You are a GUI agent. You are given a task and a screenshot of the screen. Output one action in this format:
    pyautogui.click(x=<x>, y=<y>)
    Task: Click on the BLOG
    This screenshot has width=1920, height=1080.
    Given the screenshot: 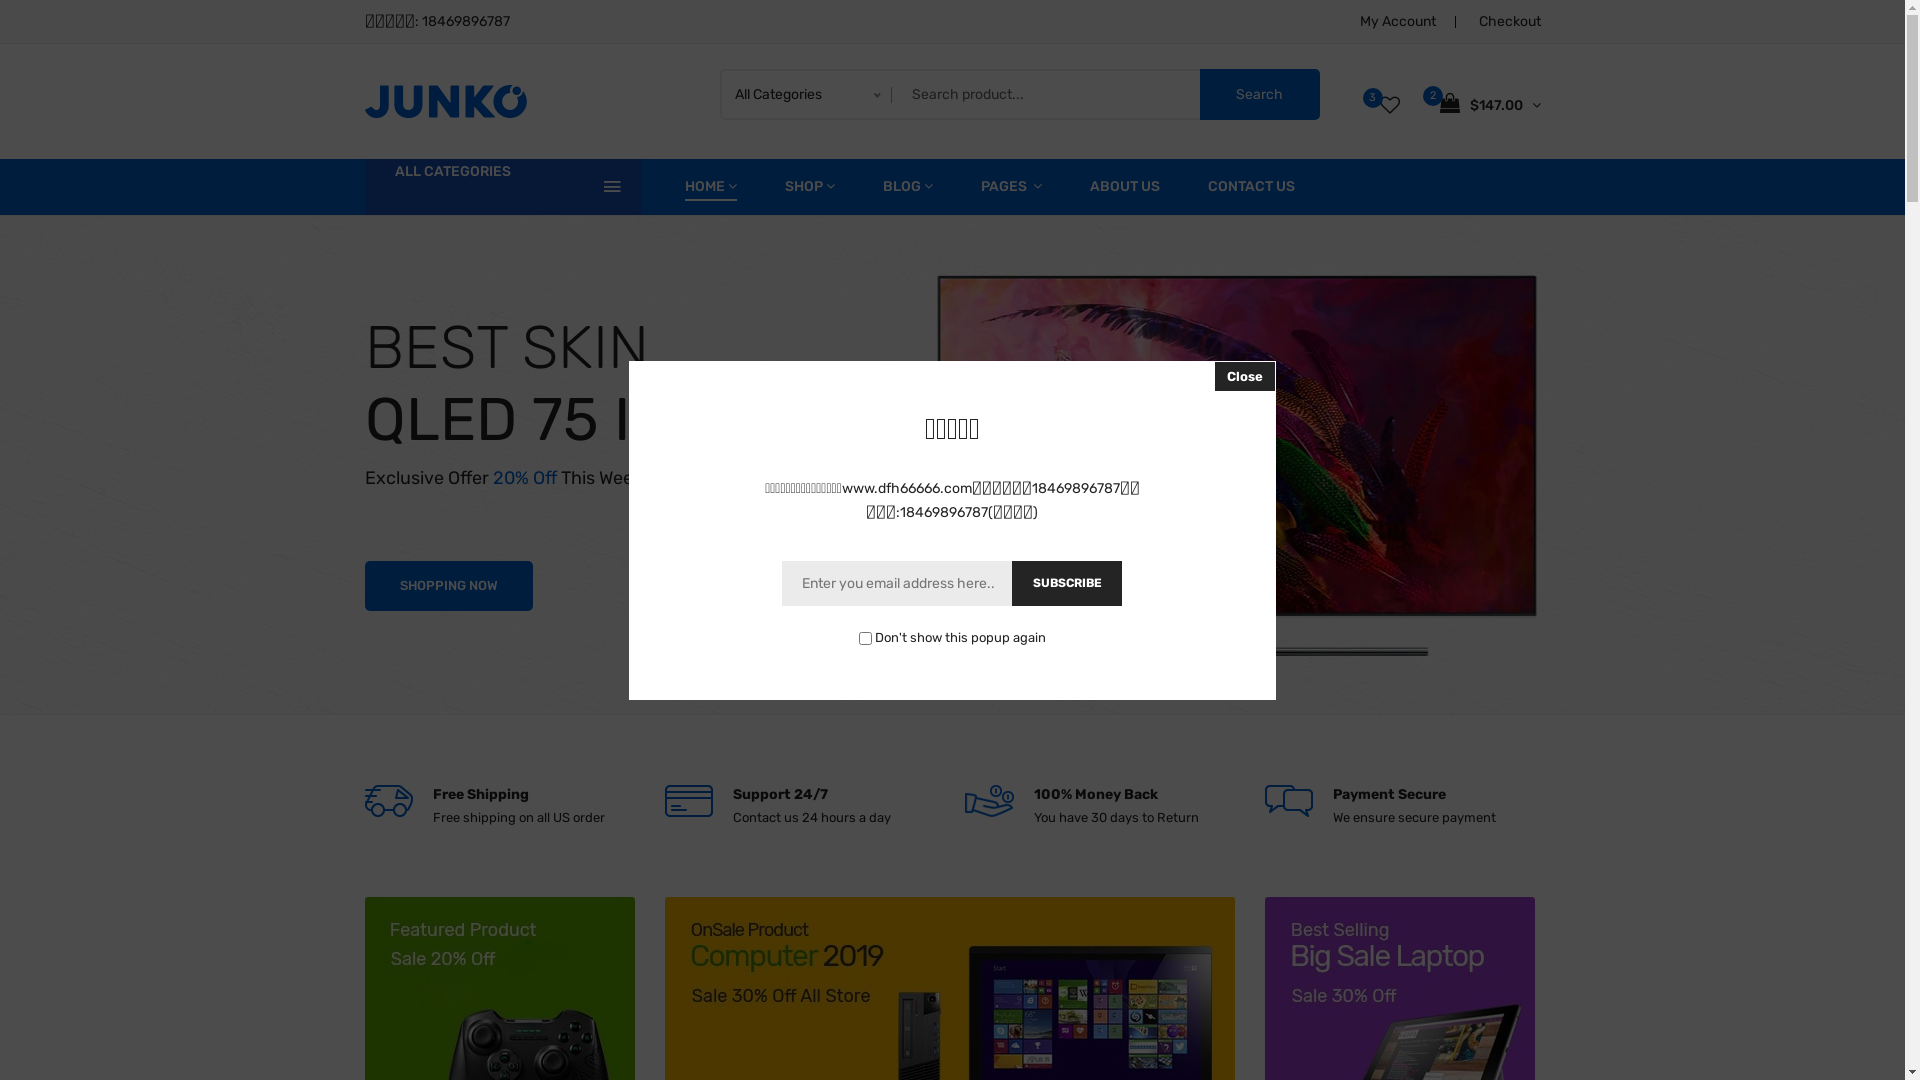 What is the action you would take?
    pyautogui.click(x=907, y=187)
    